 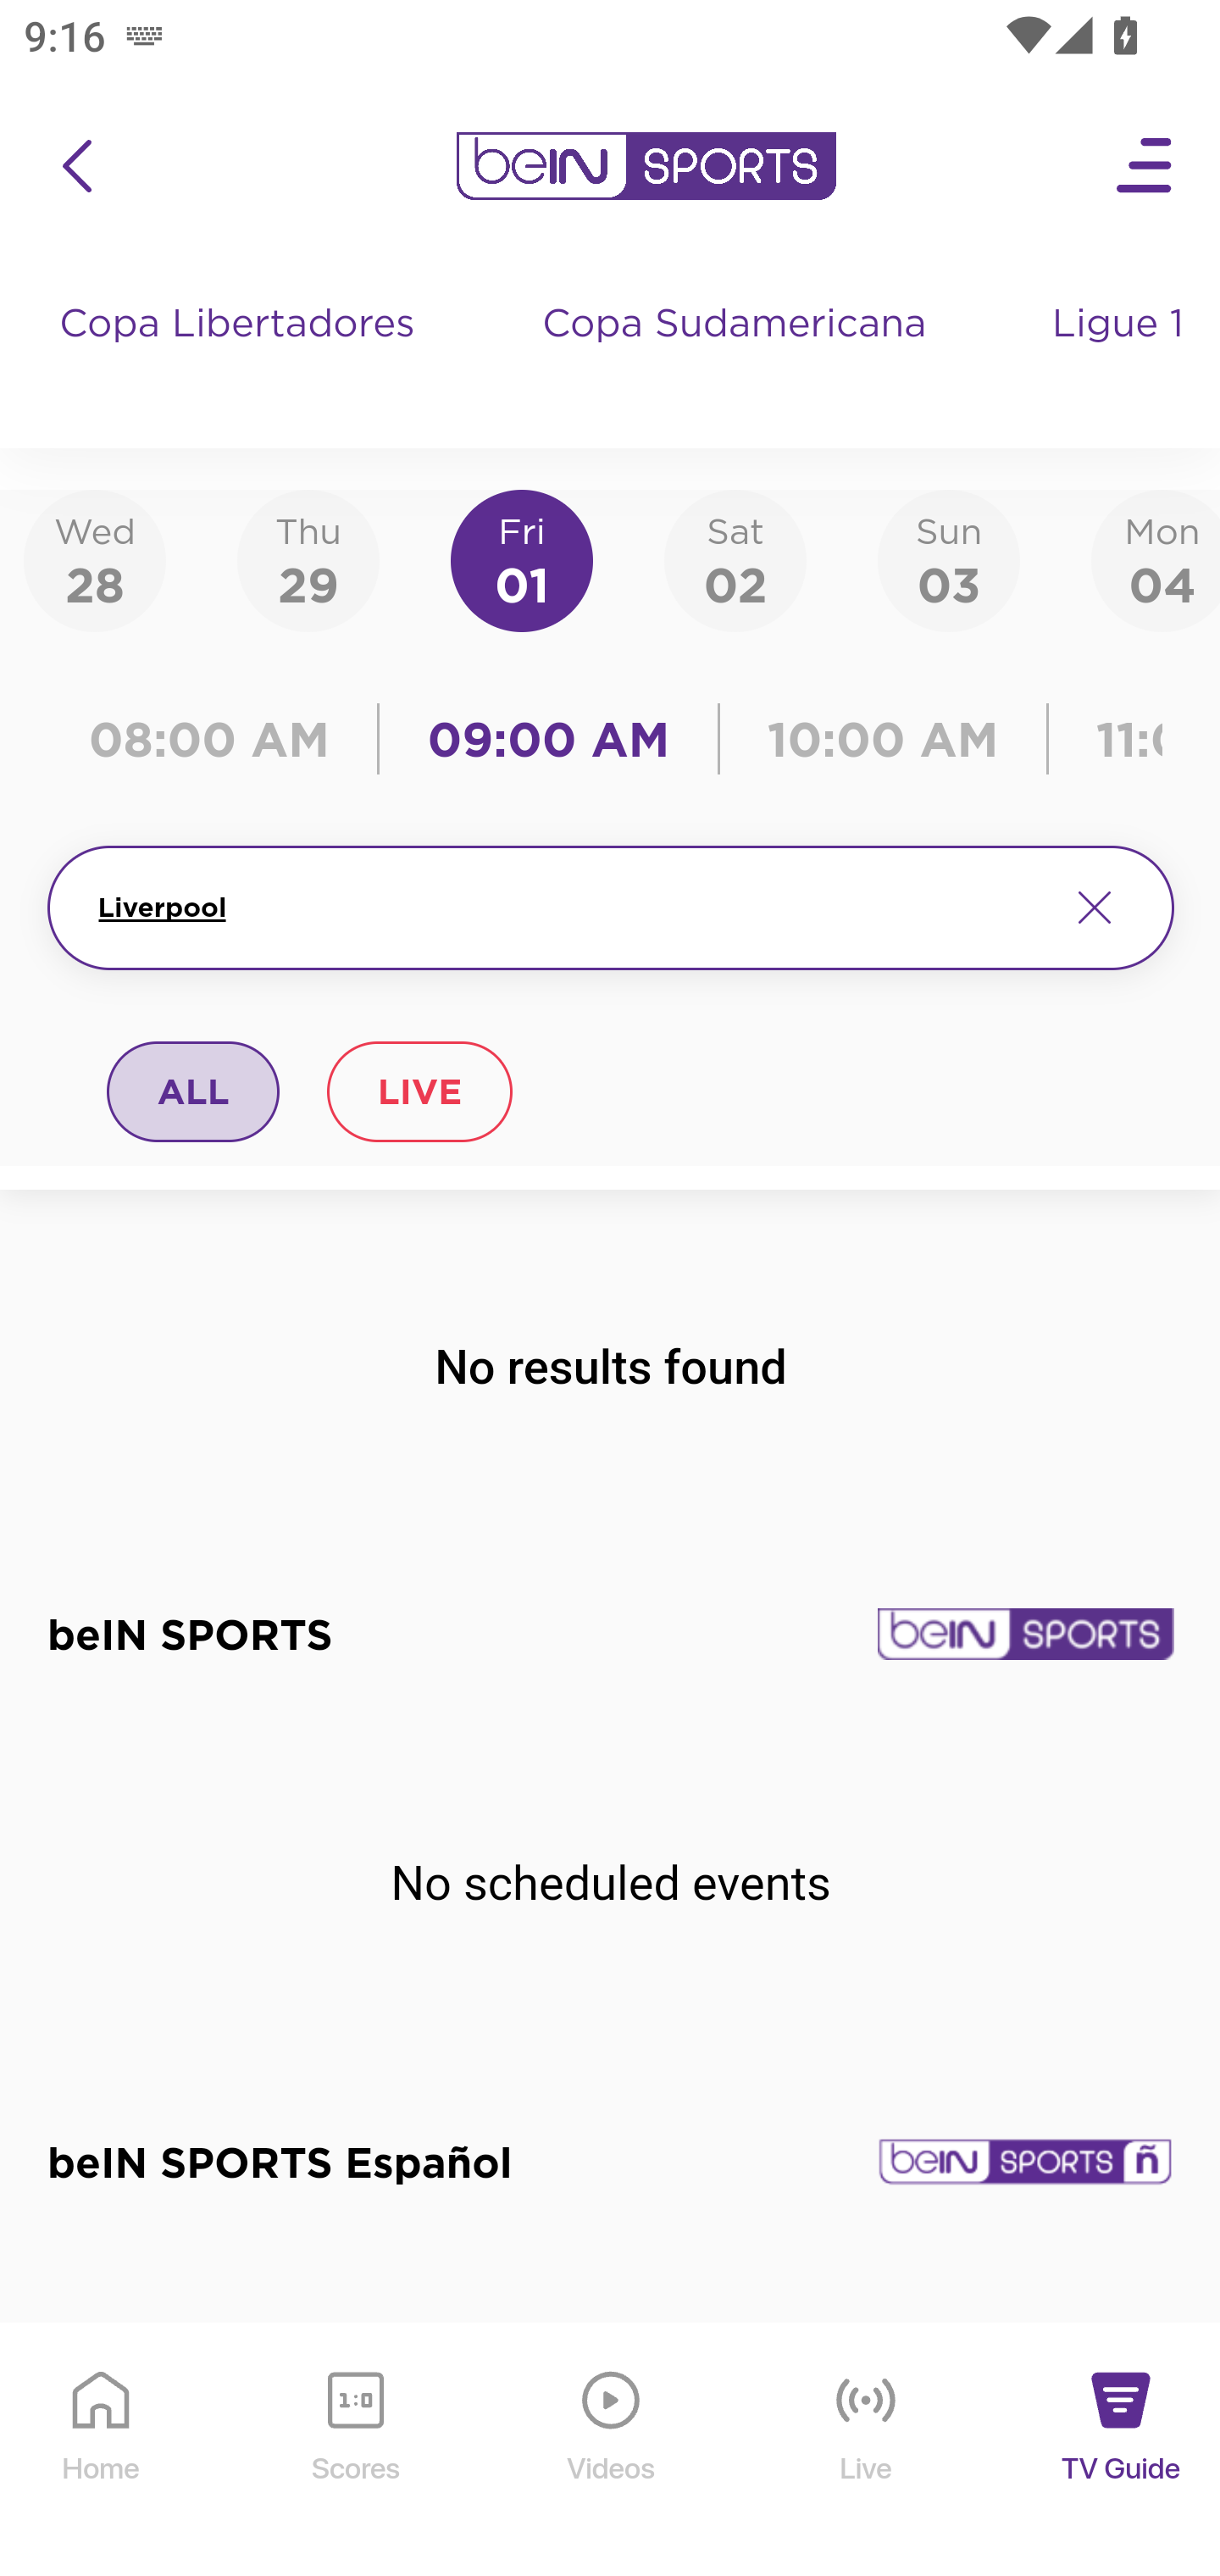 What do you see at coordinates (522, 559) in the screenshot?
I see `Fri01` at bounding box center [522, 559].